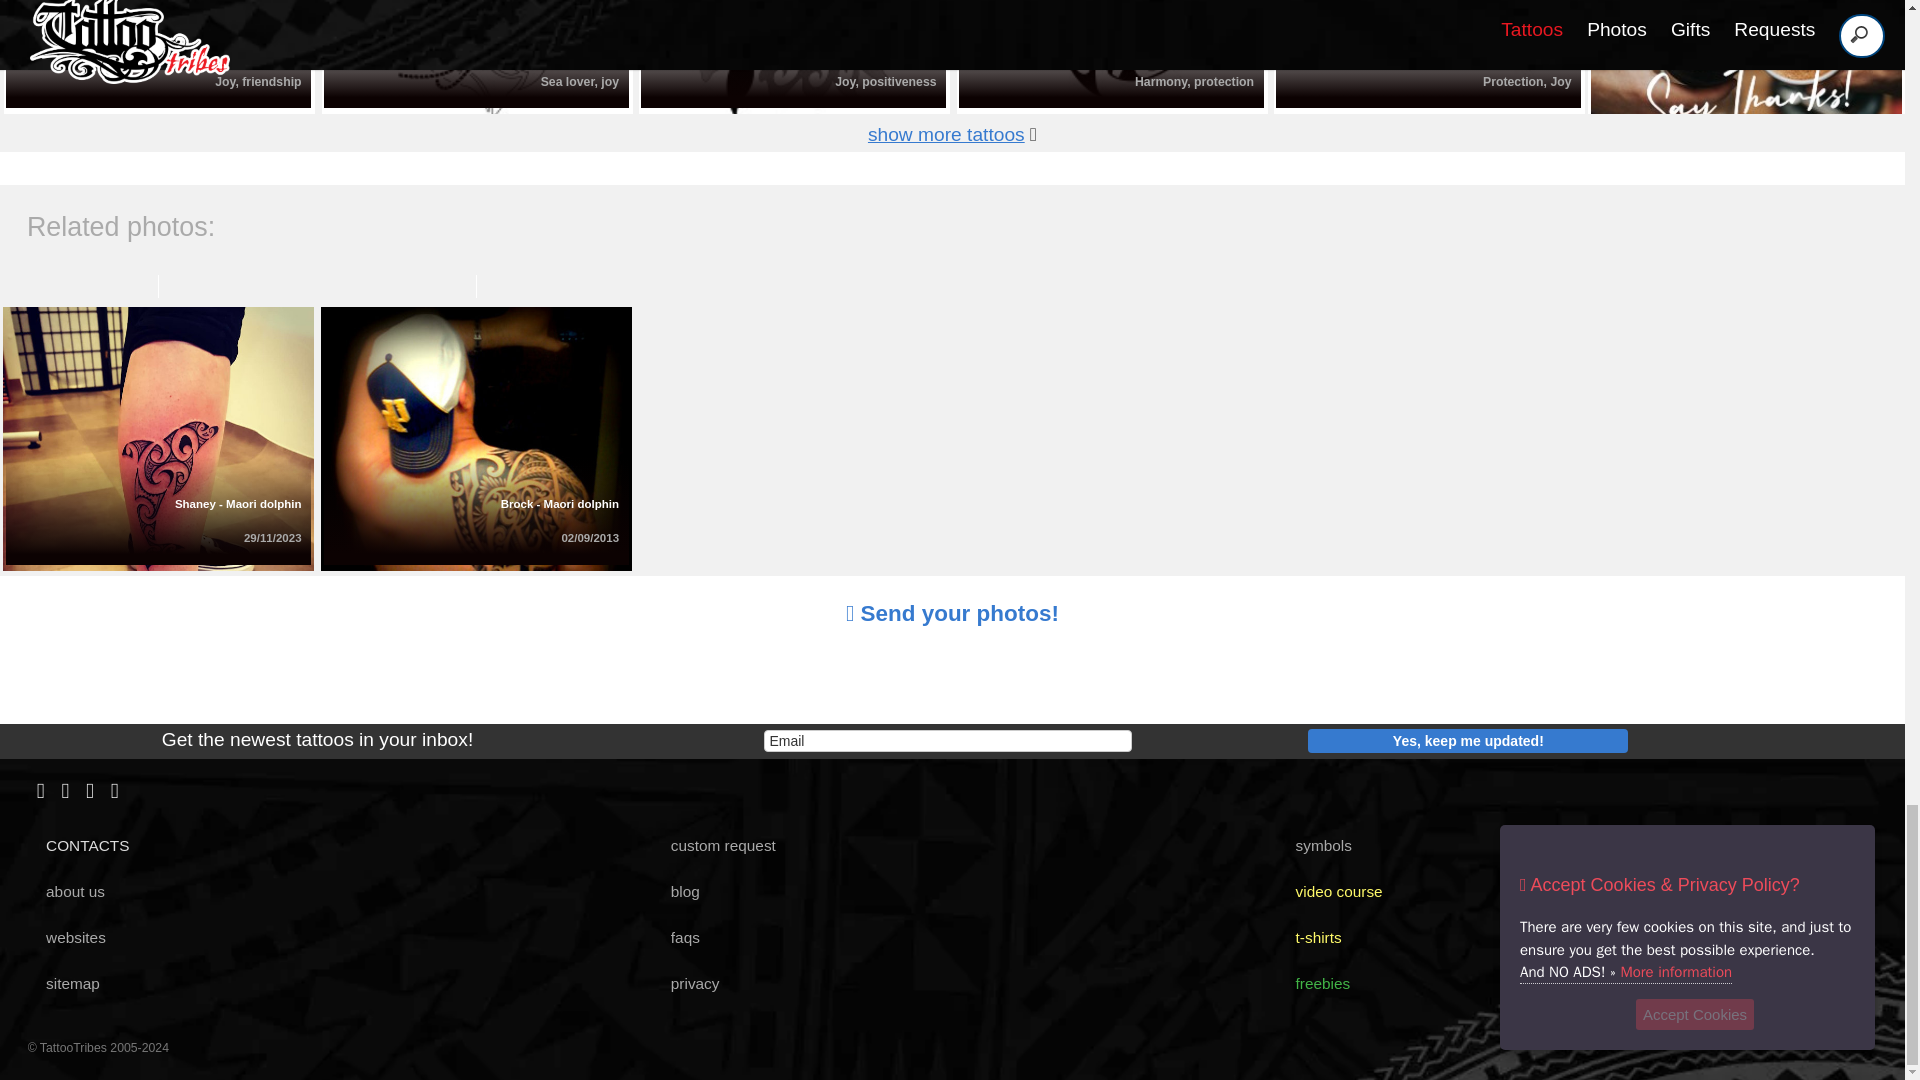 The height and width of the screenshot is (1080, 1920). What do you see at coordinates (676, 891) in the screenshot?
I see `TattooTribes blog` at bounding box center [676, 891].